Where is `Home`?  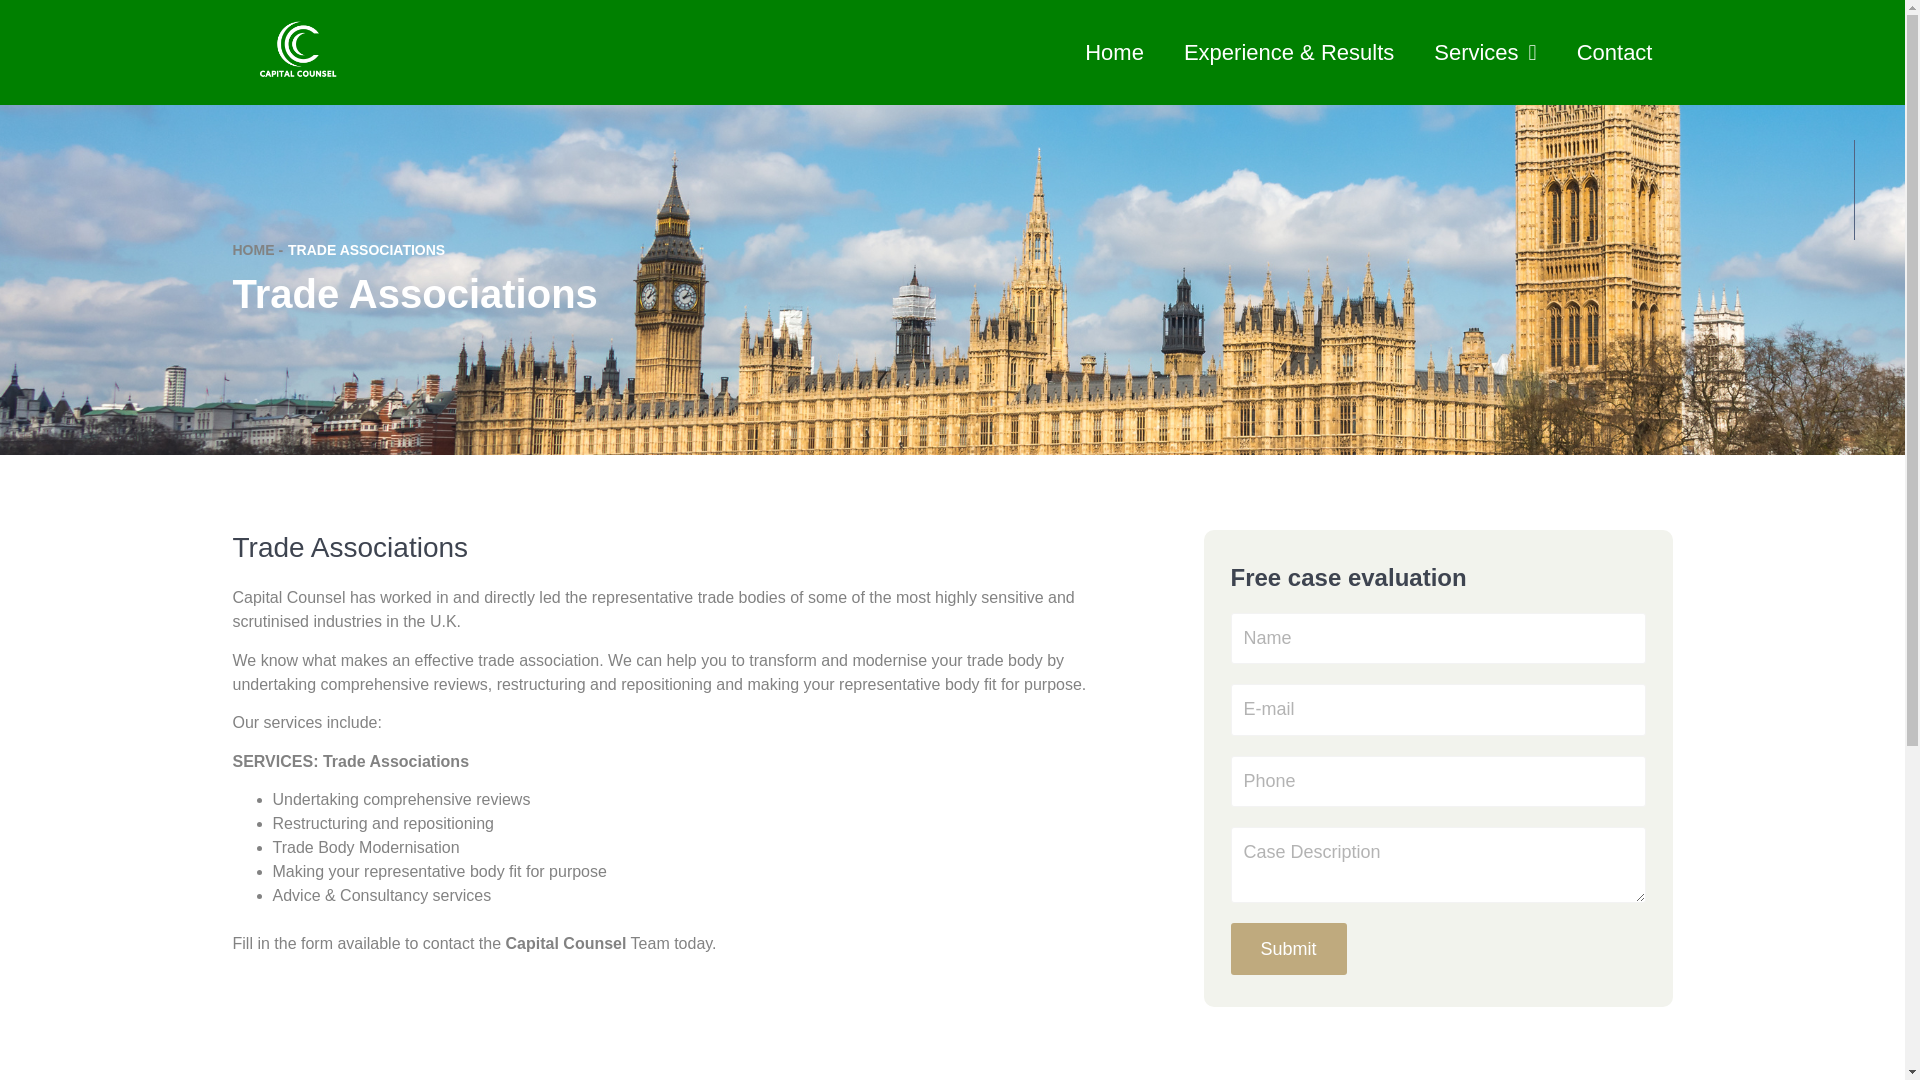 Home is located at coordinates (1114, 52).